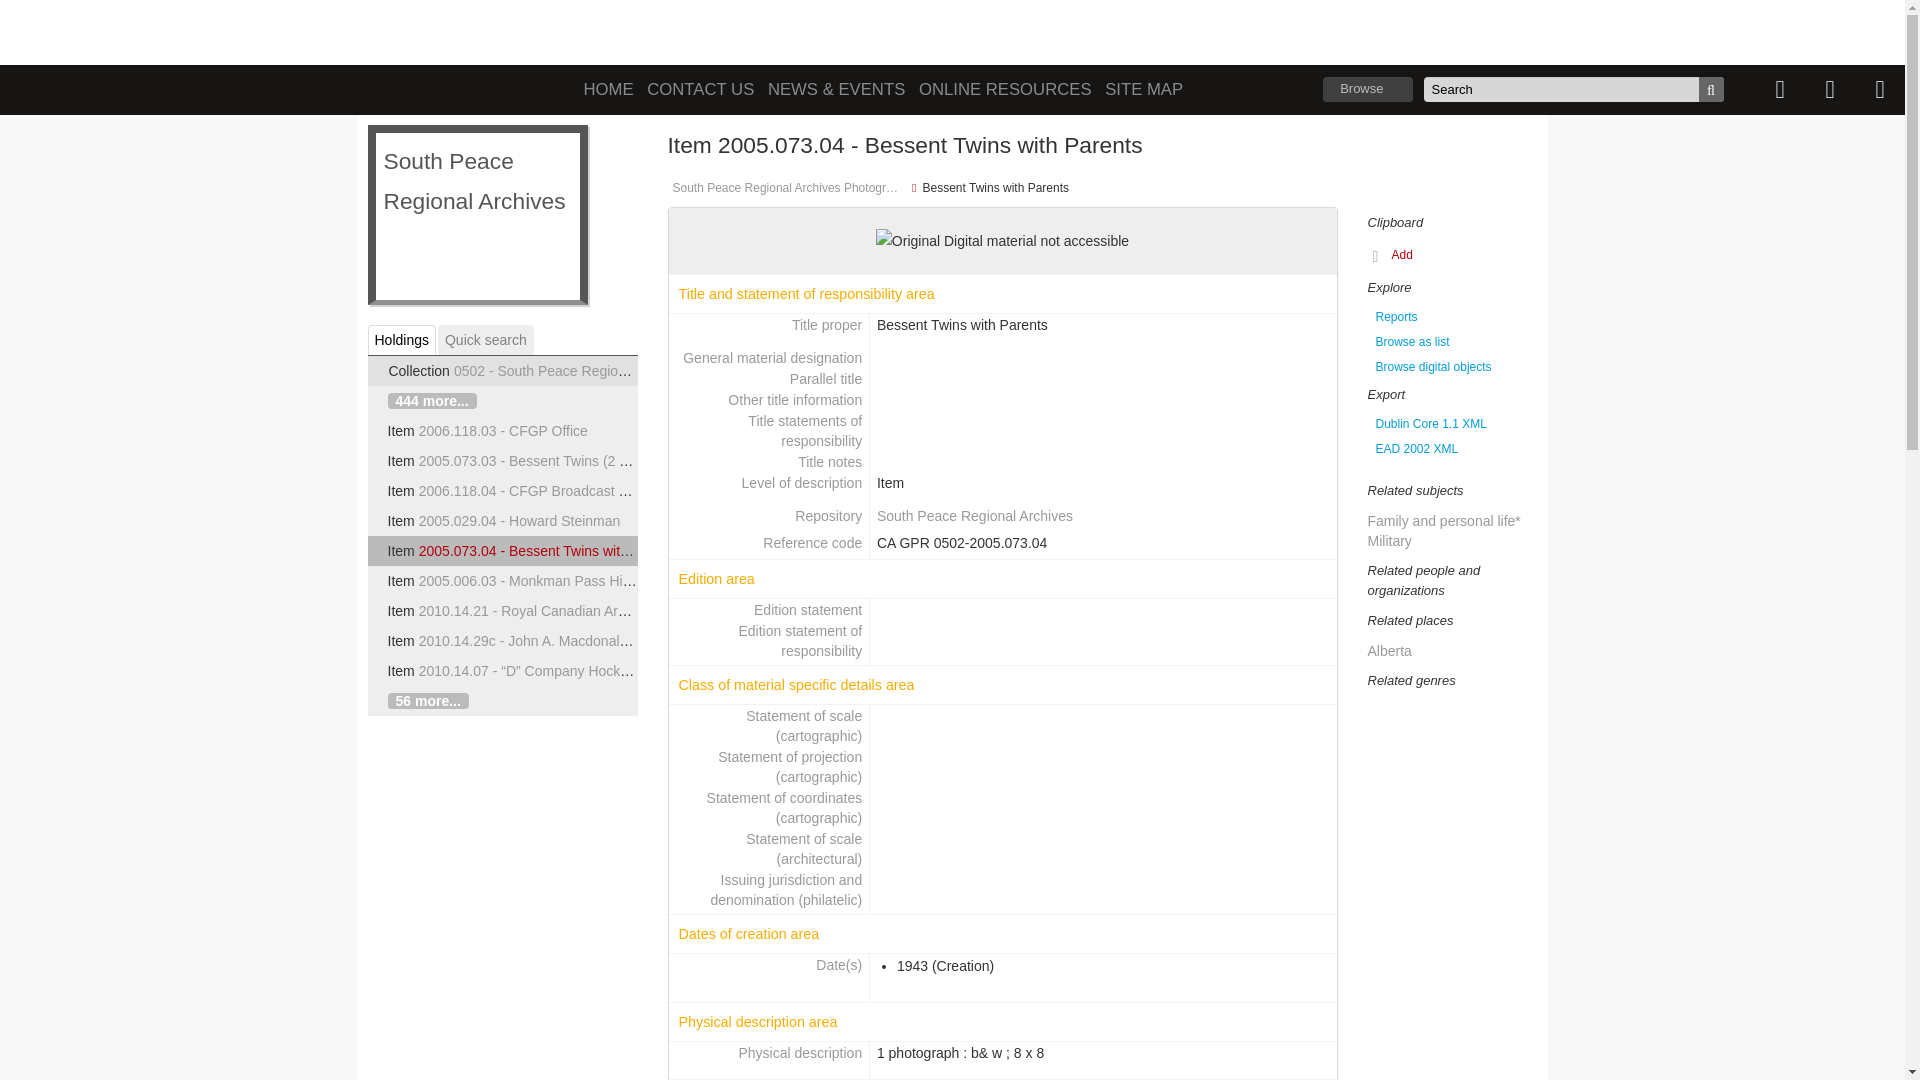 This screenshot has width=1920, height=1080. I want to click on ONLINE RESOURCES, so click(1006, 90).